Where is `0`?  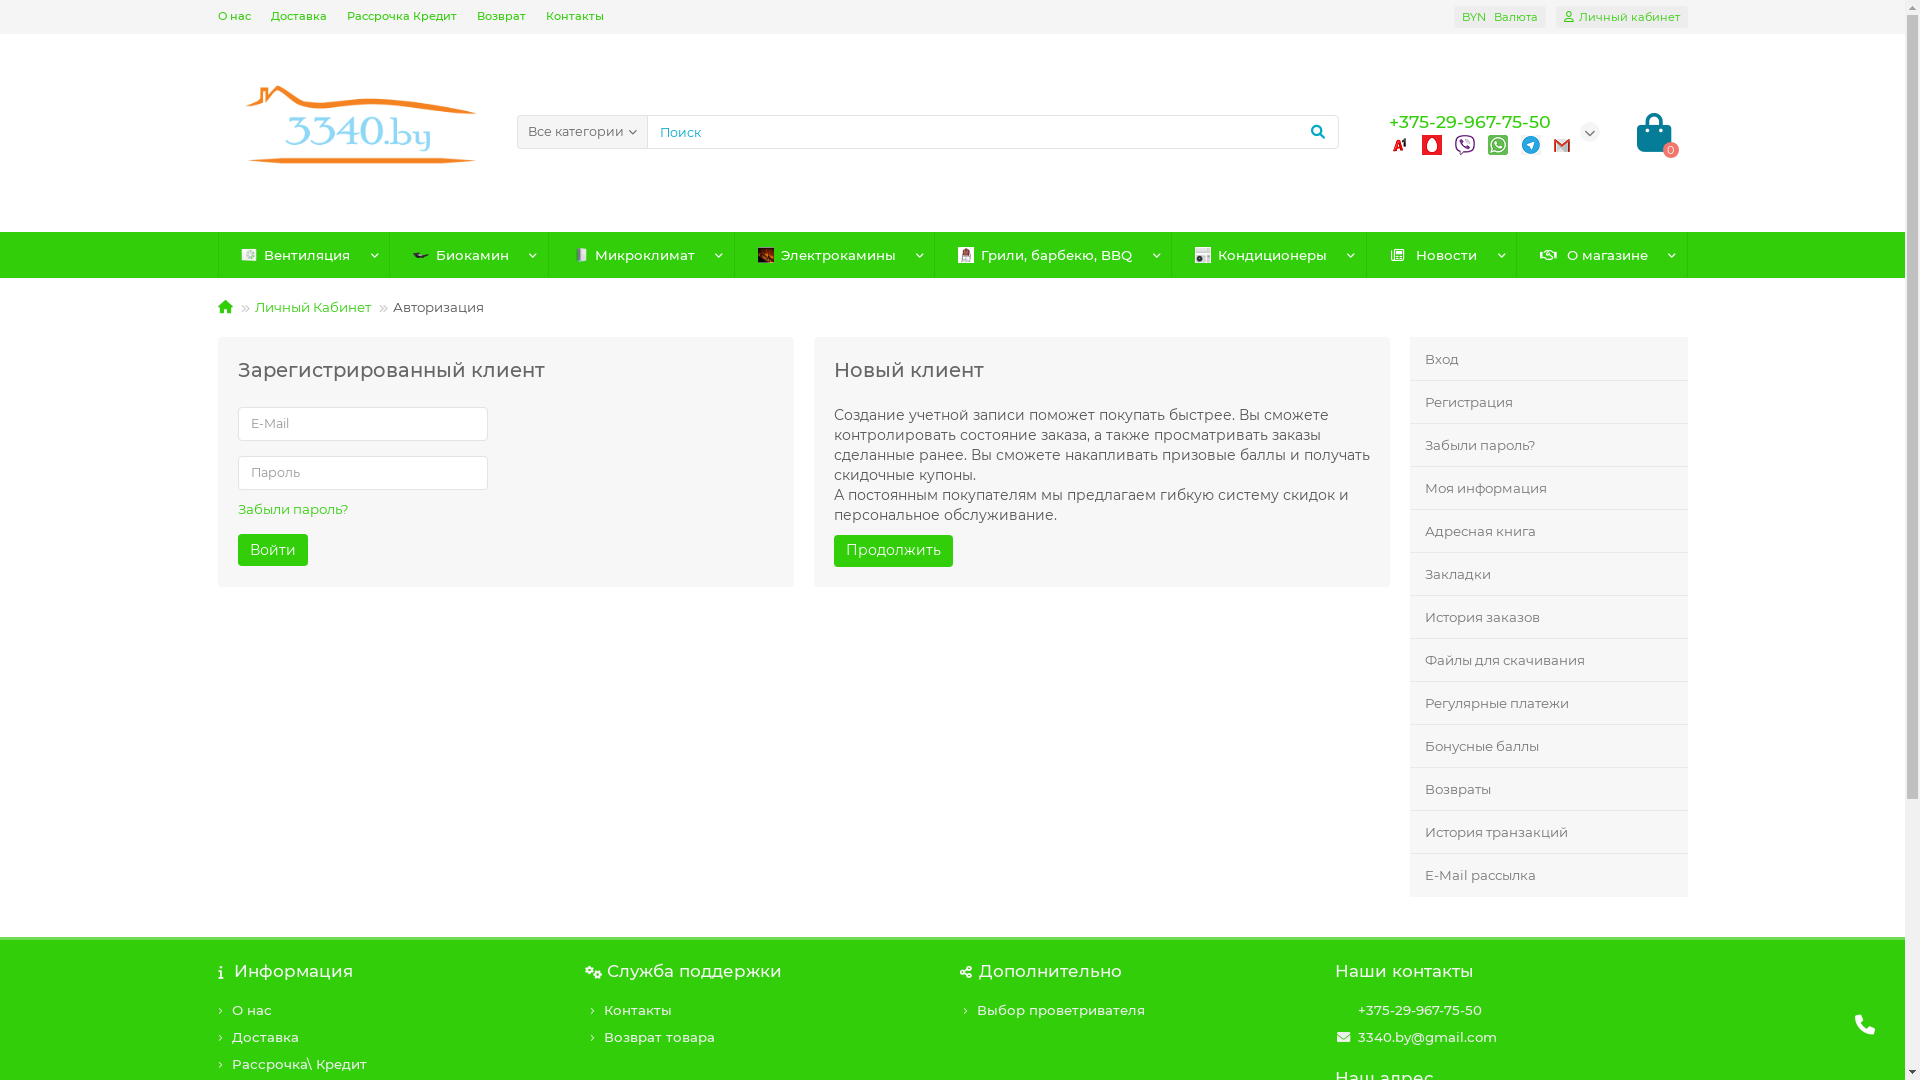 0 is located at coordinates (1653, 132).